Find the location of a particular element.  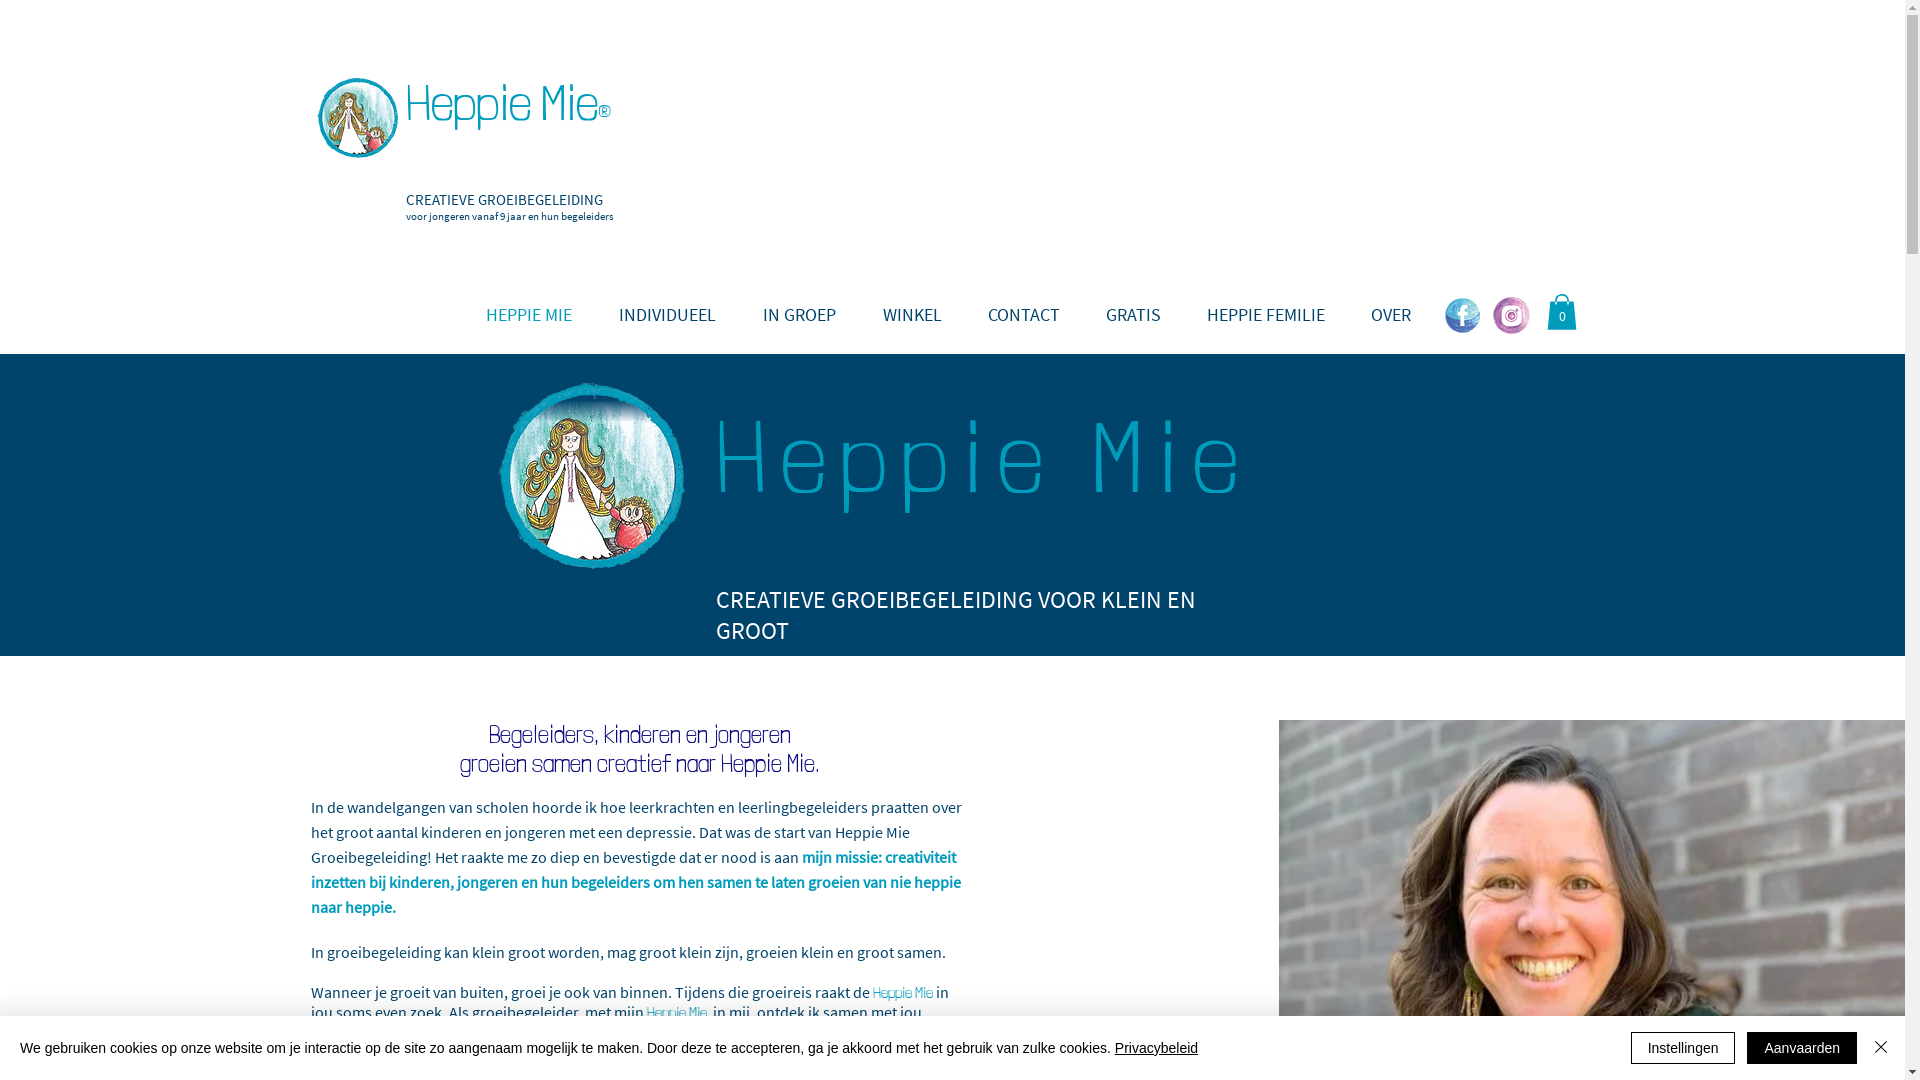

WINKEL is located at coordinates (912, 315).